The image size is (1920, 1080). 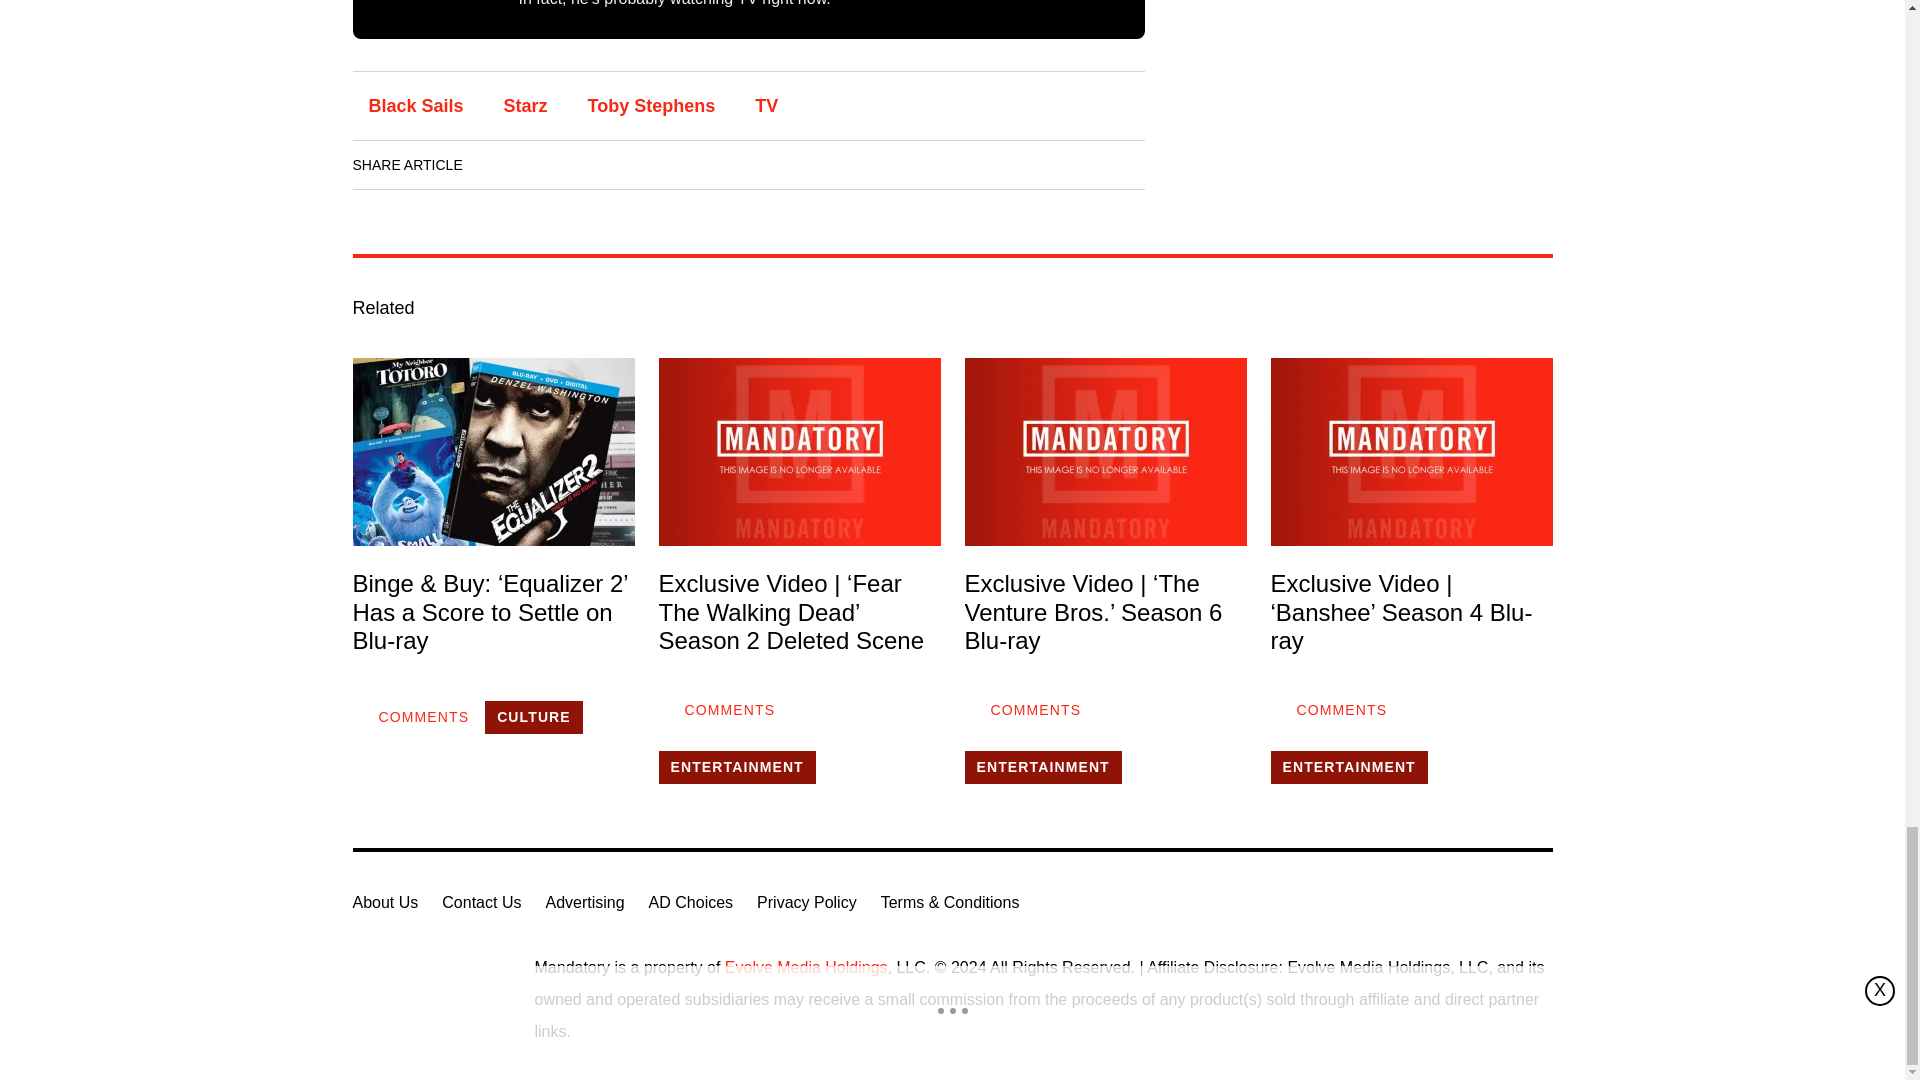 What do you see at coordinates (554, 165) in the screenshot?
I see `LinkedIn` at bounding box center [554, 165].